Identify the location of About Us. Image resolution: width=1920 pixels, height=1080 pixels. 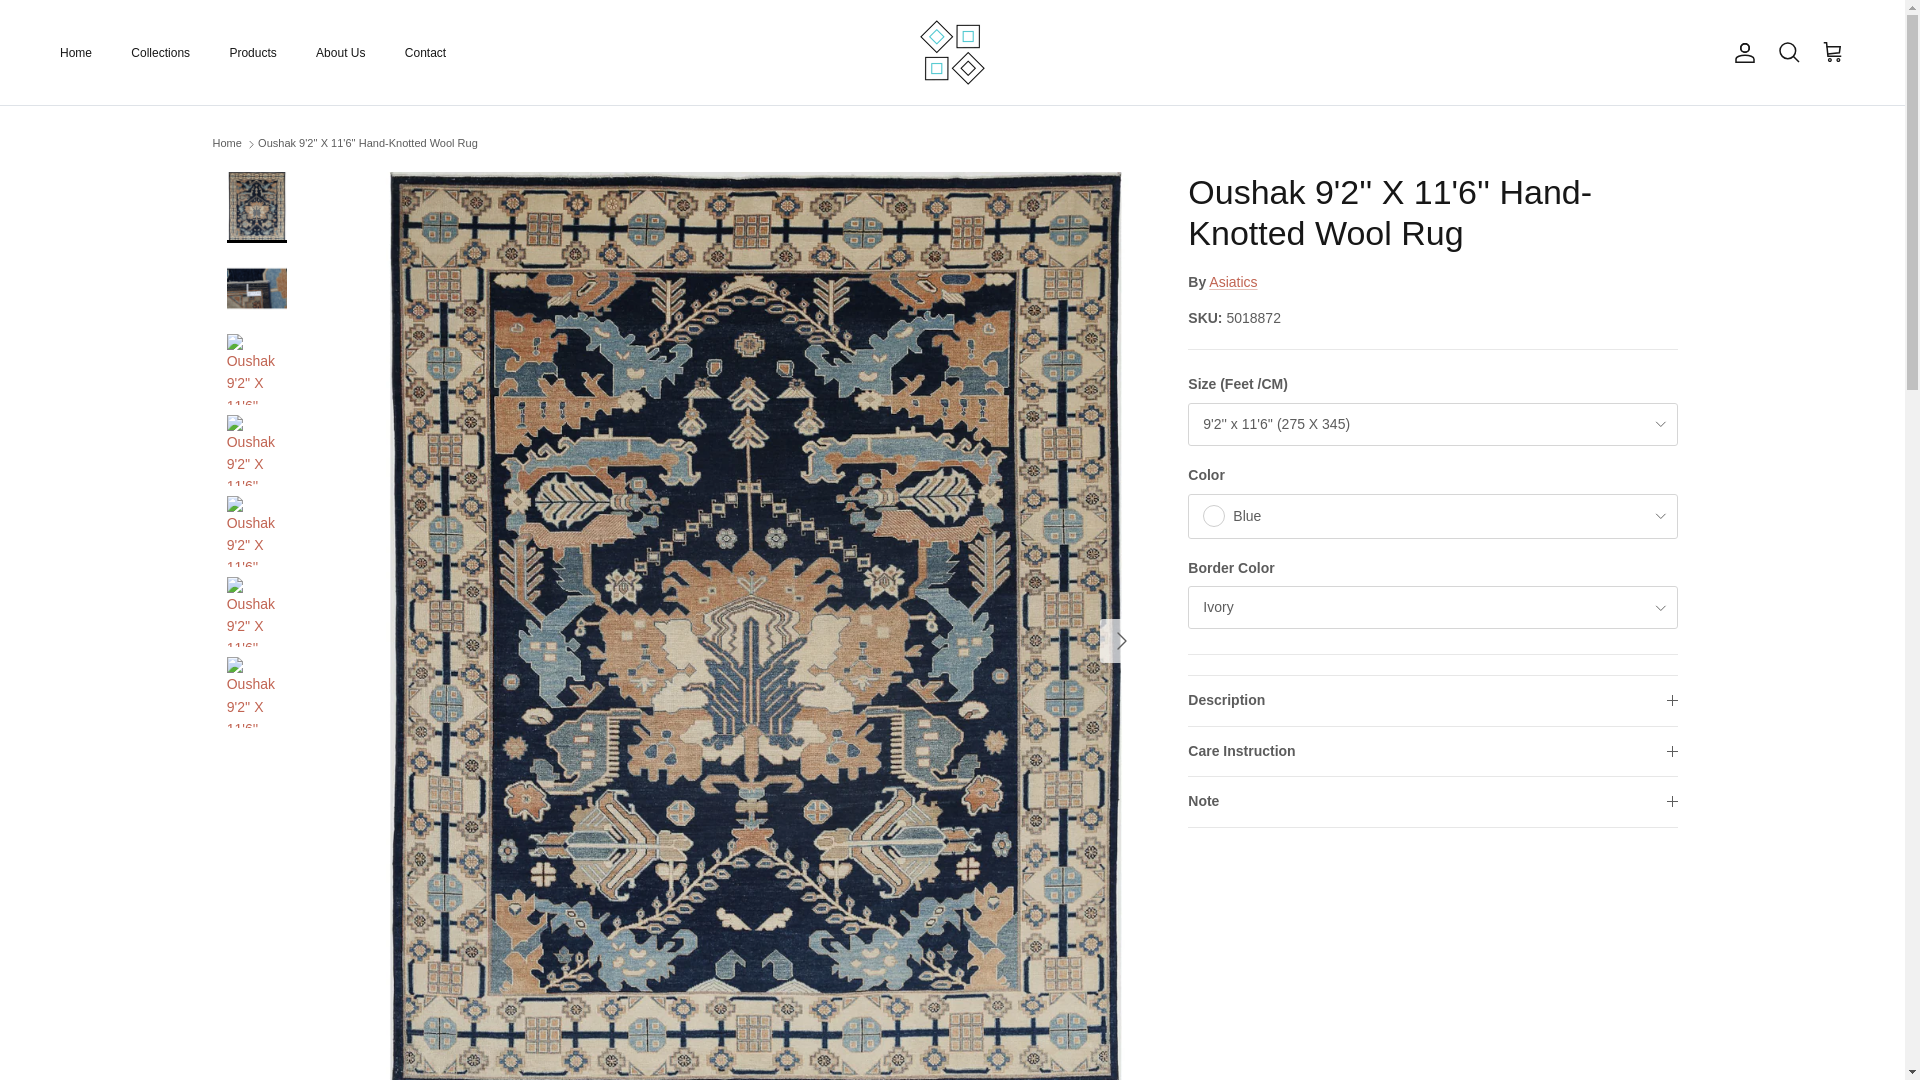
(340, 52).